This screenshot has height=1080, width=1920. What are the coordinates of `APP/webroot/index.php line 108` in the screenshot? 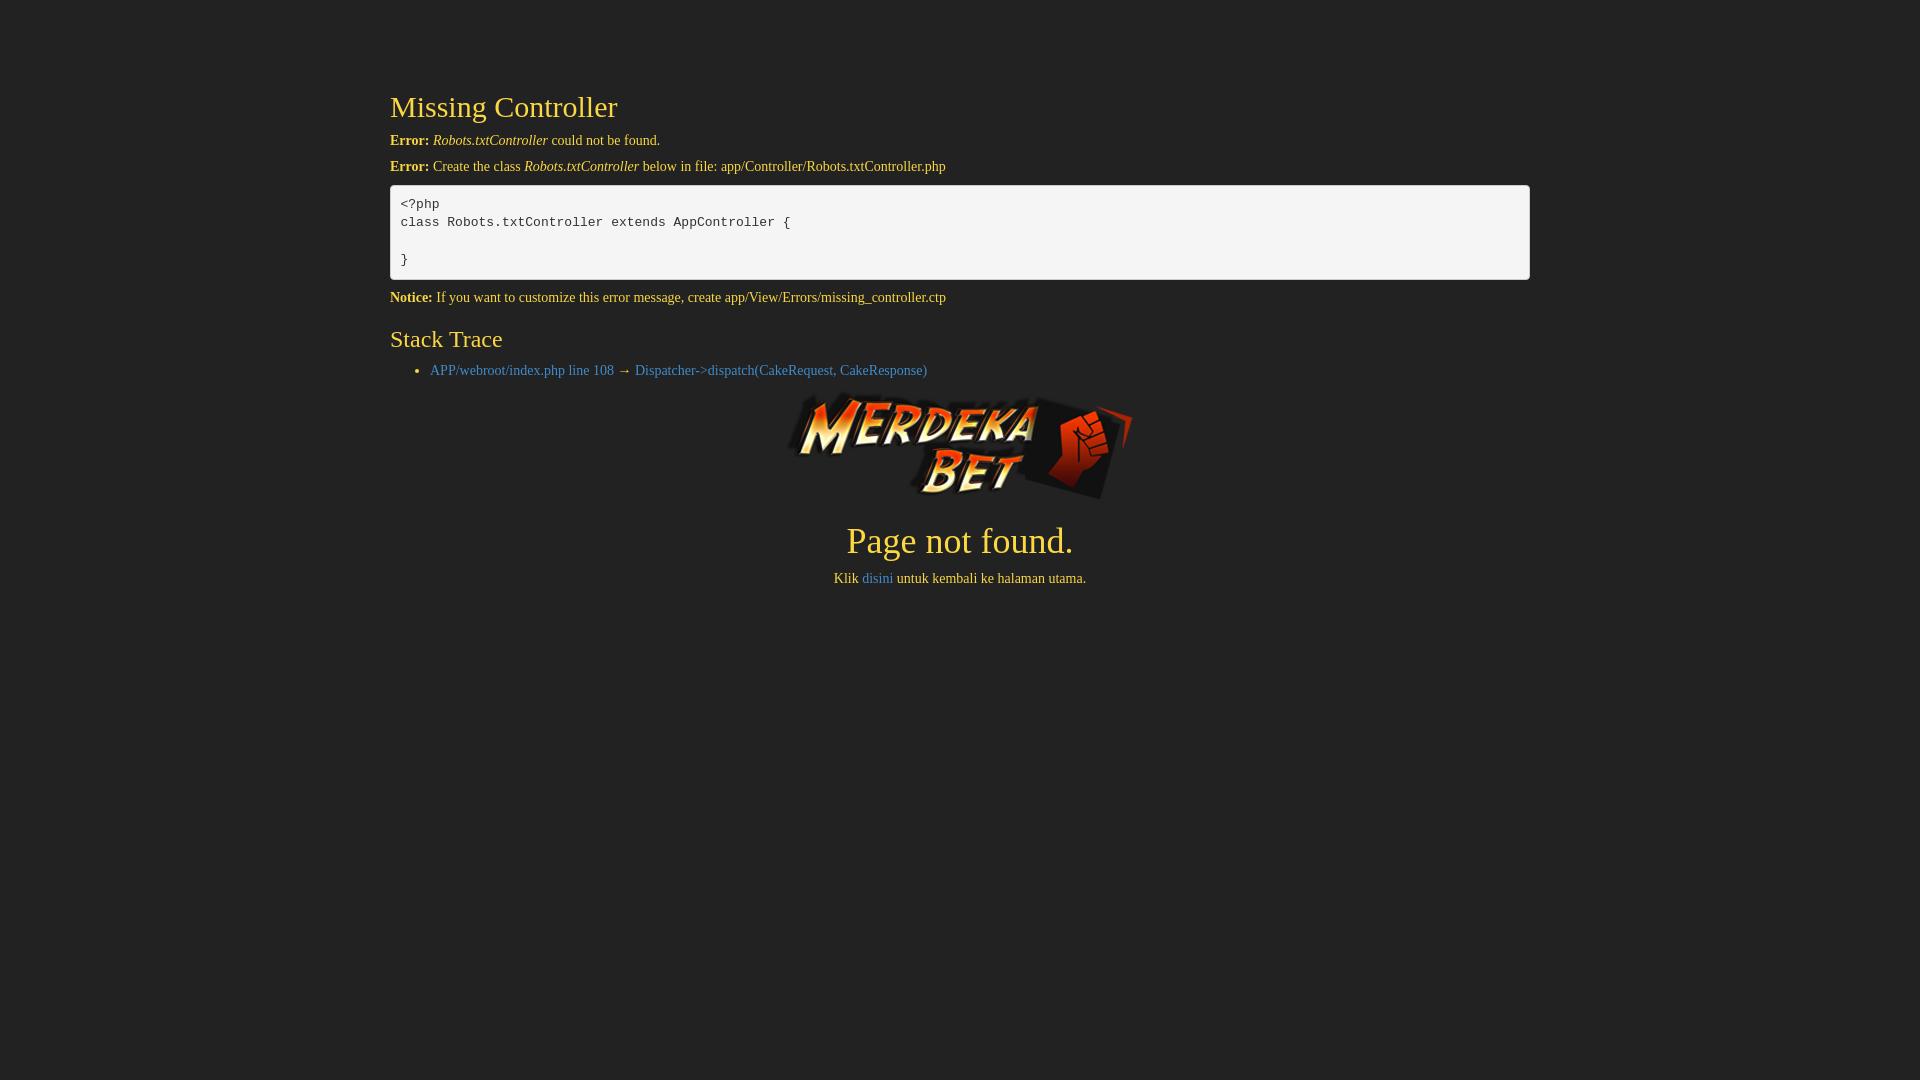 It's located at (522, 370).